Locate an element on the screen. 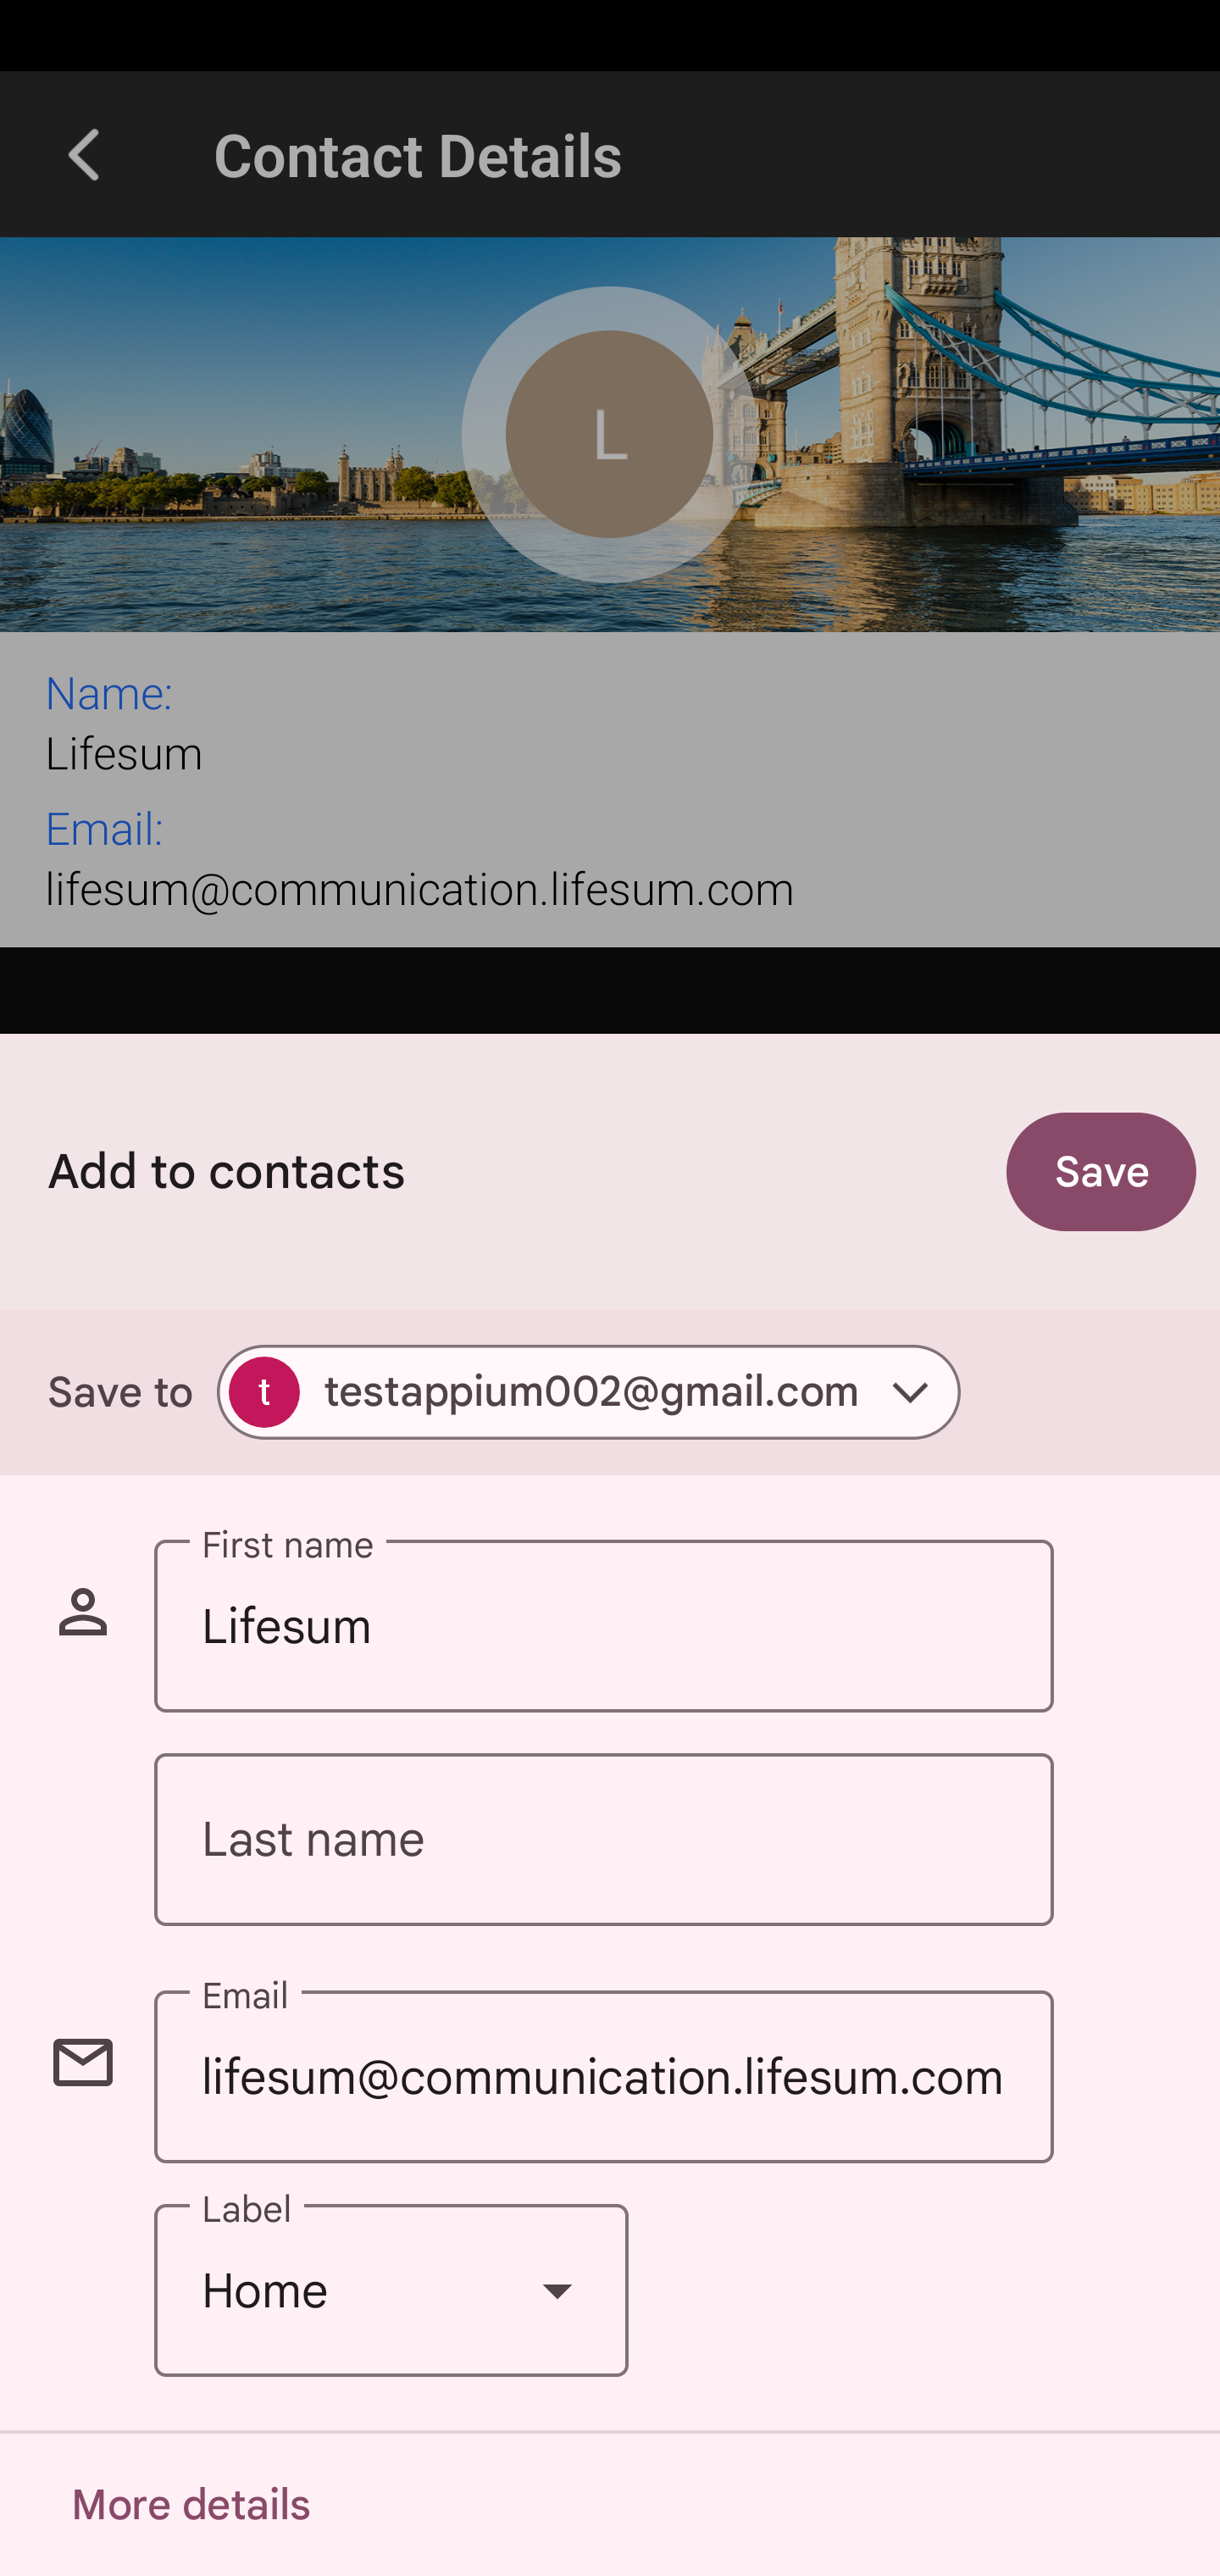 The height and width of the screenshot is (2576, 1220). Lifesum is located at coordinates (603, 1626).